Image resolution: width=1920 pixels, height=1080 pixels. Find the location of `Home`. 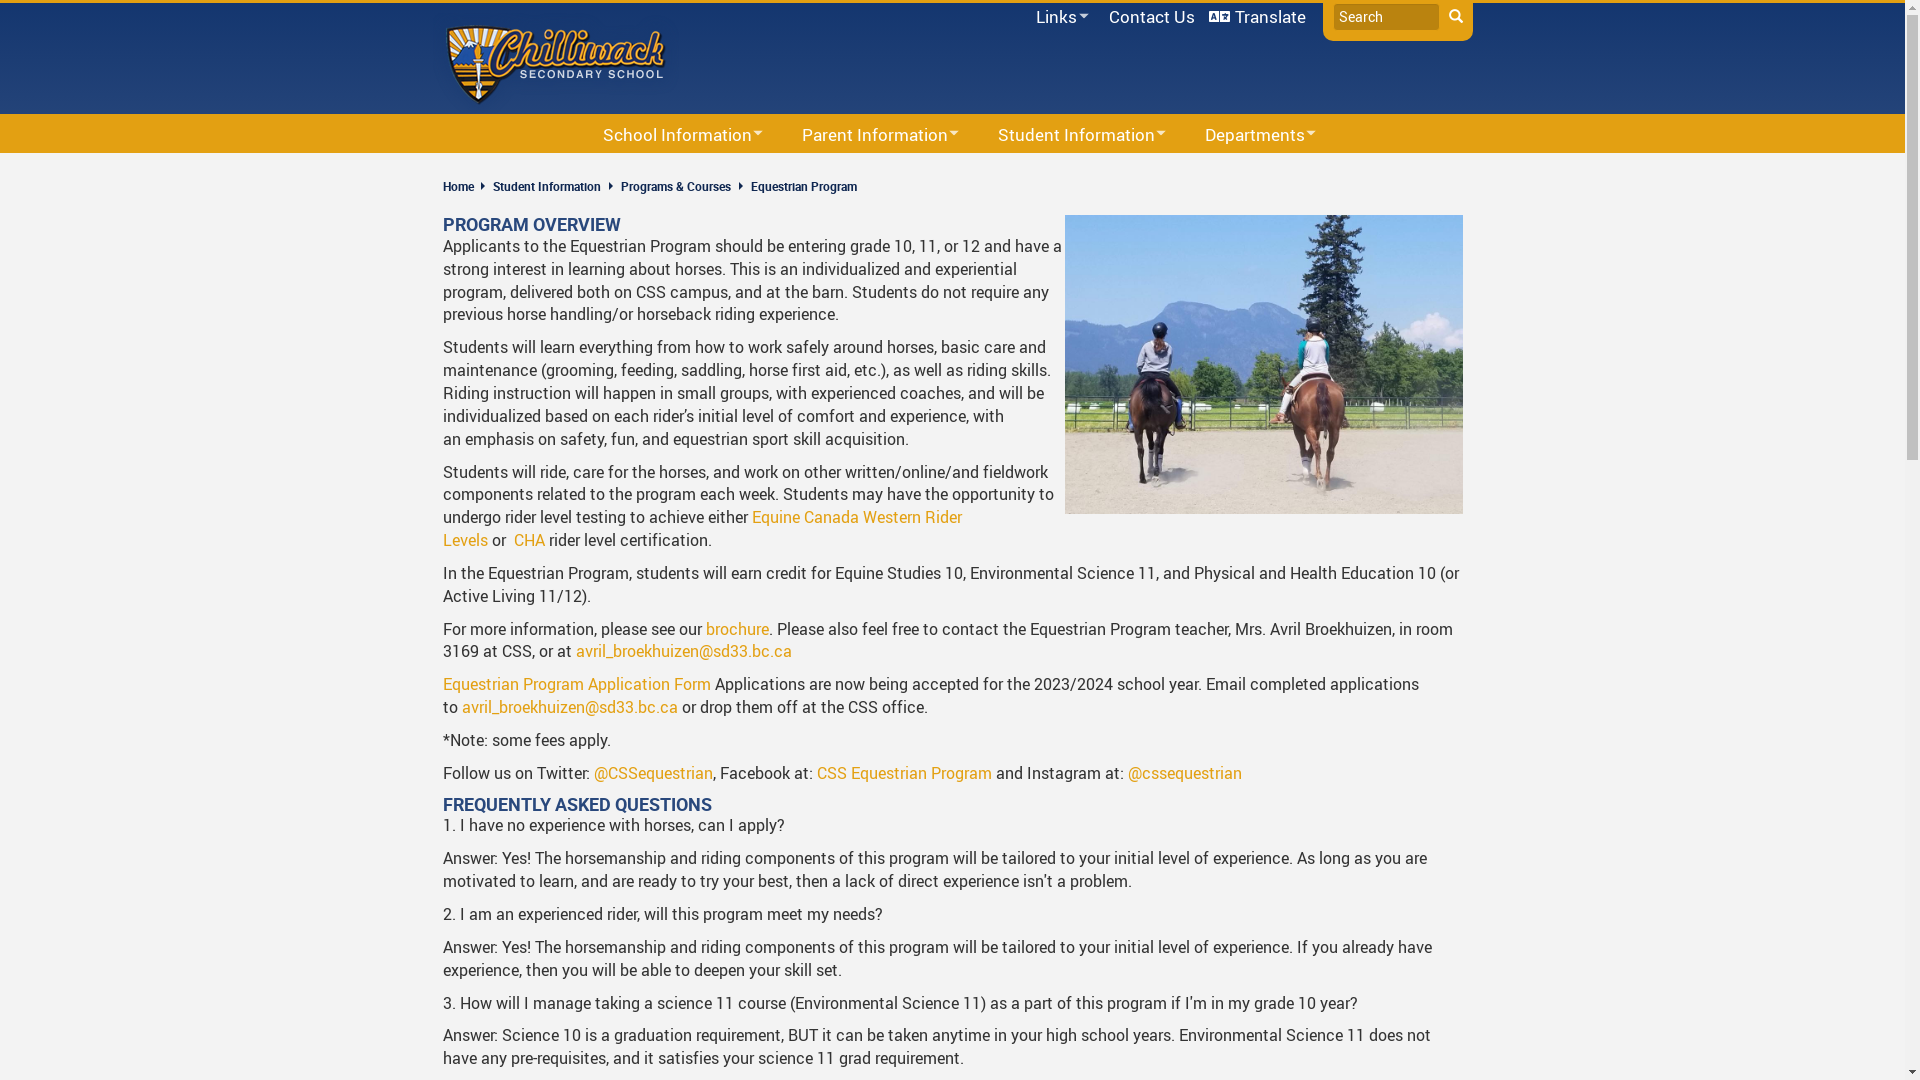

Home is located at coordinates (466, 186).